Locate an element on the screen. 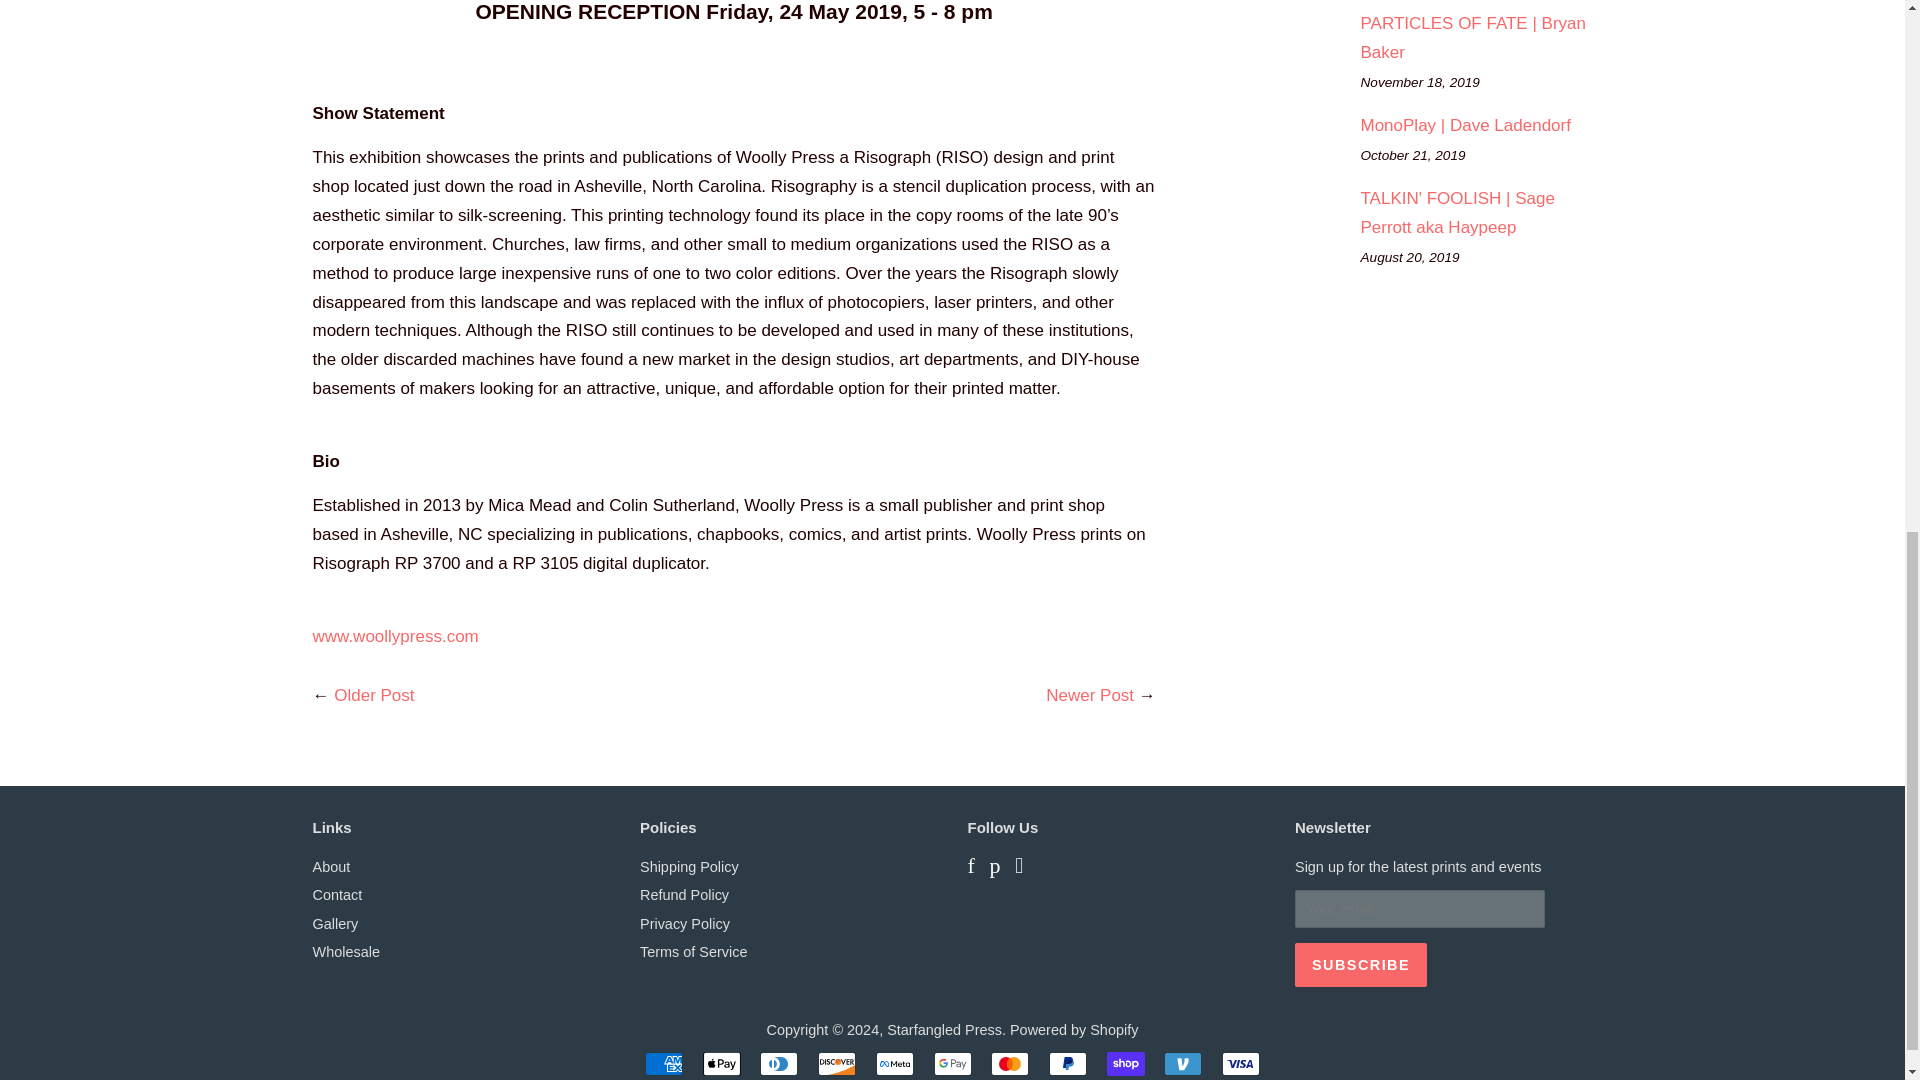  Mastercard is located at coordinates (1010, 1063).